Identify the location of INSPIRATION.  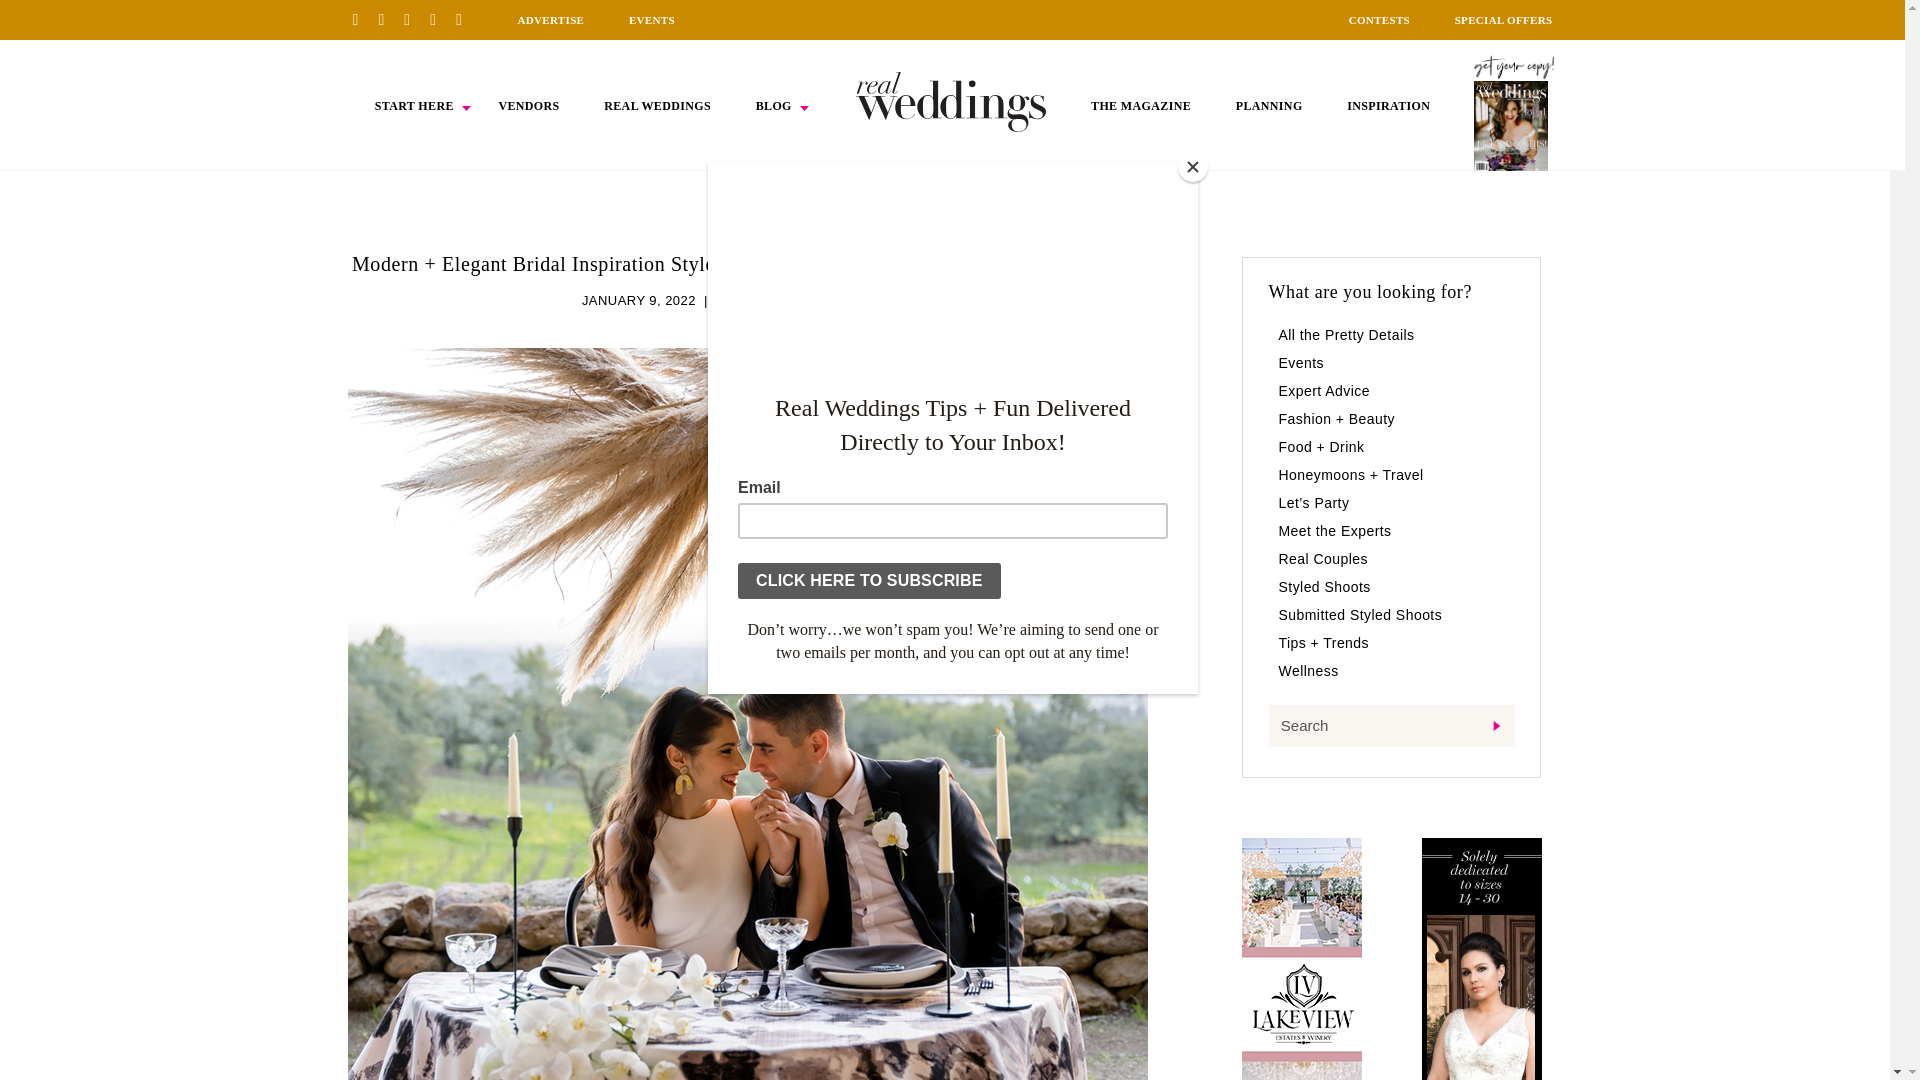
(1388, 106).